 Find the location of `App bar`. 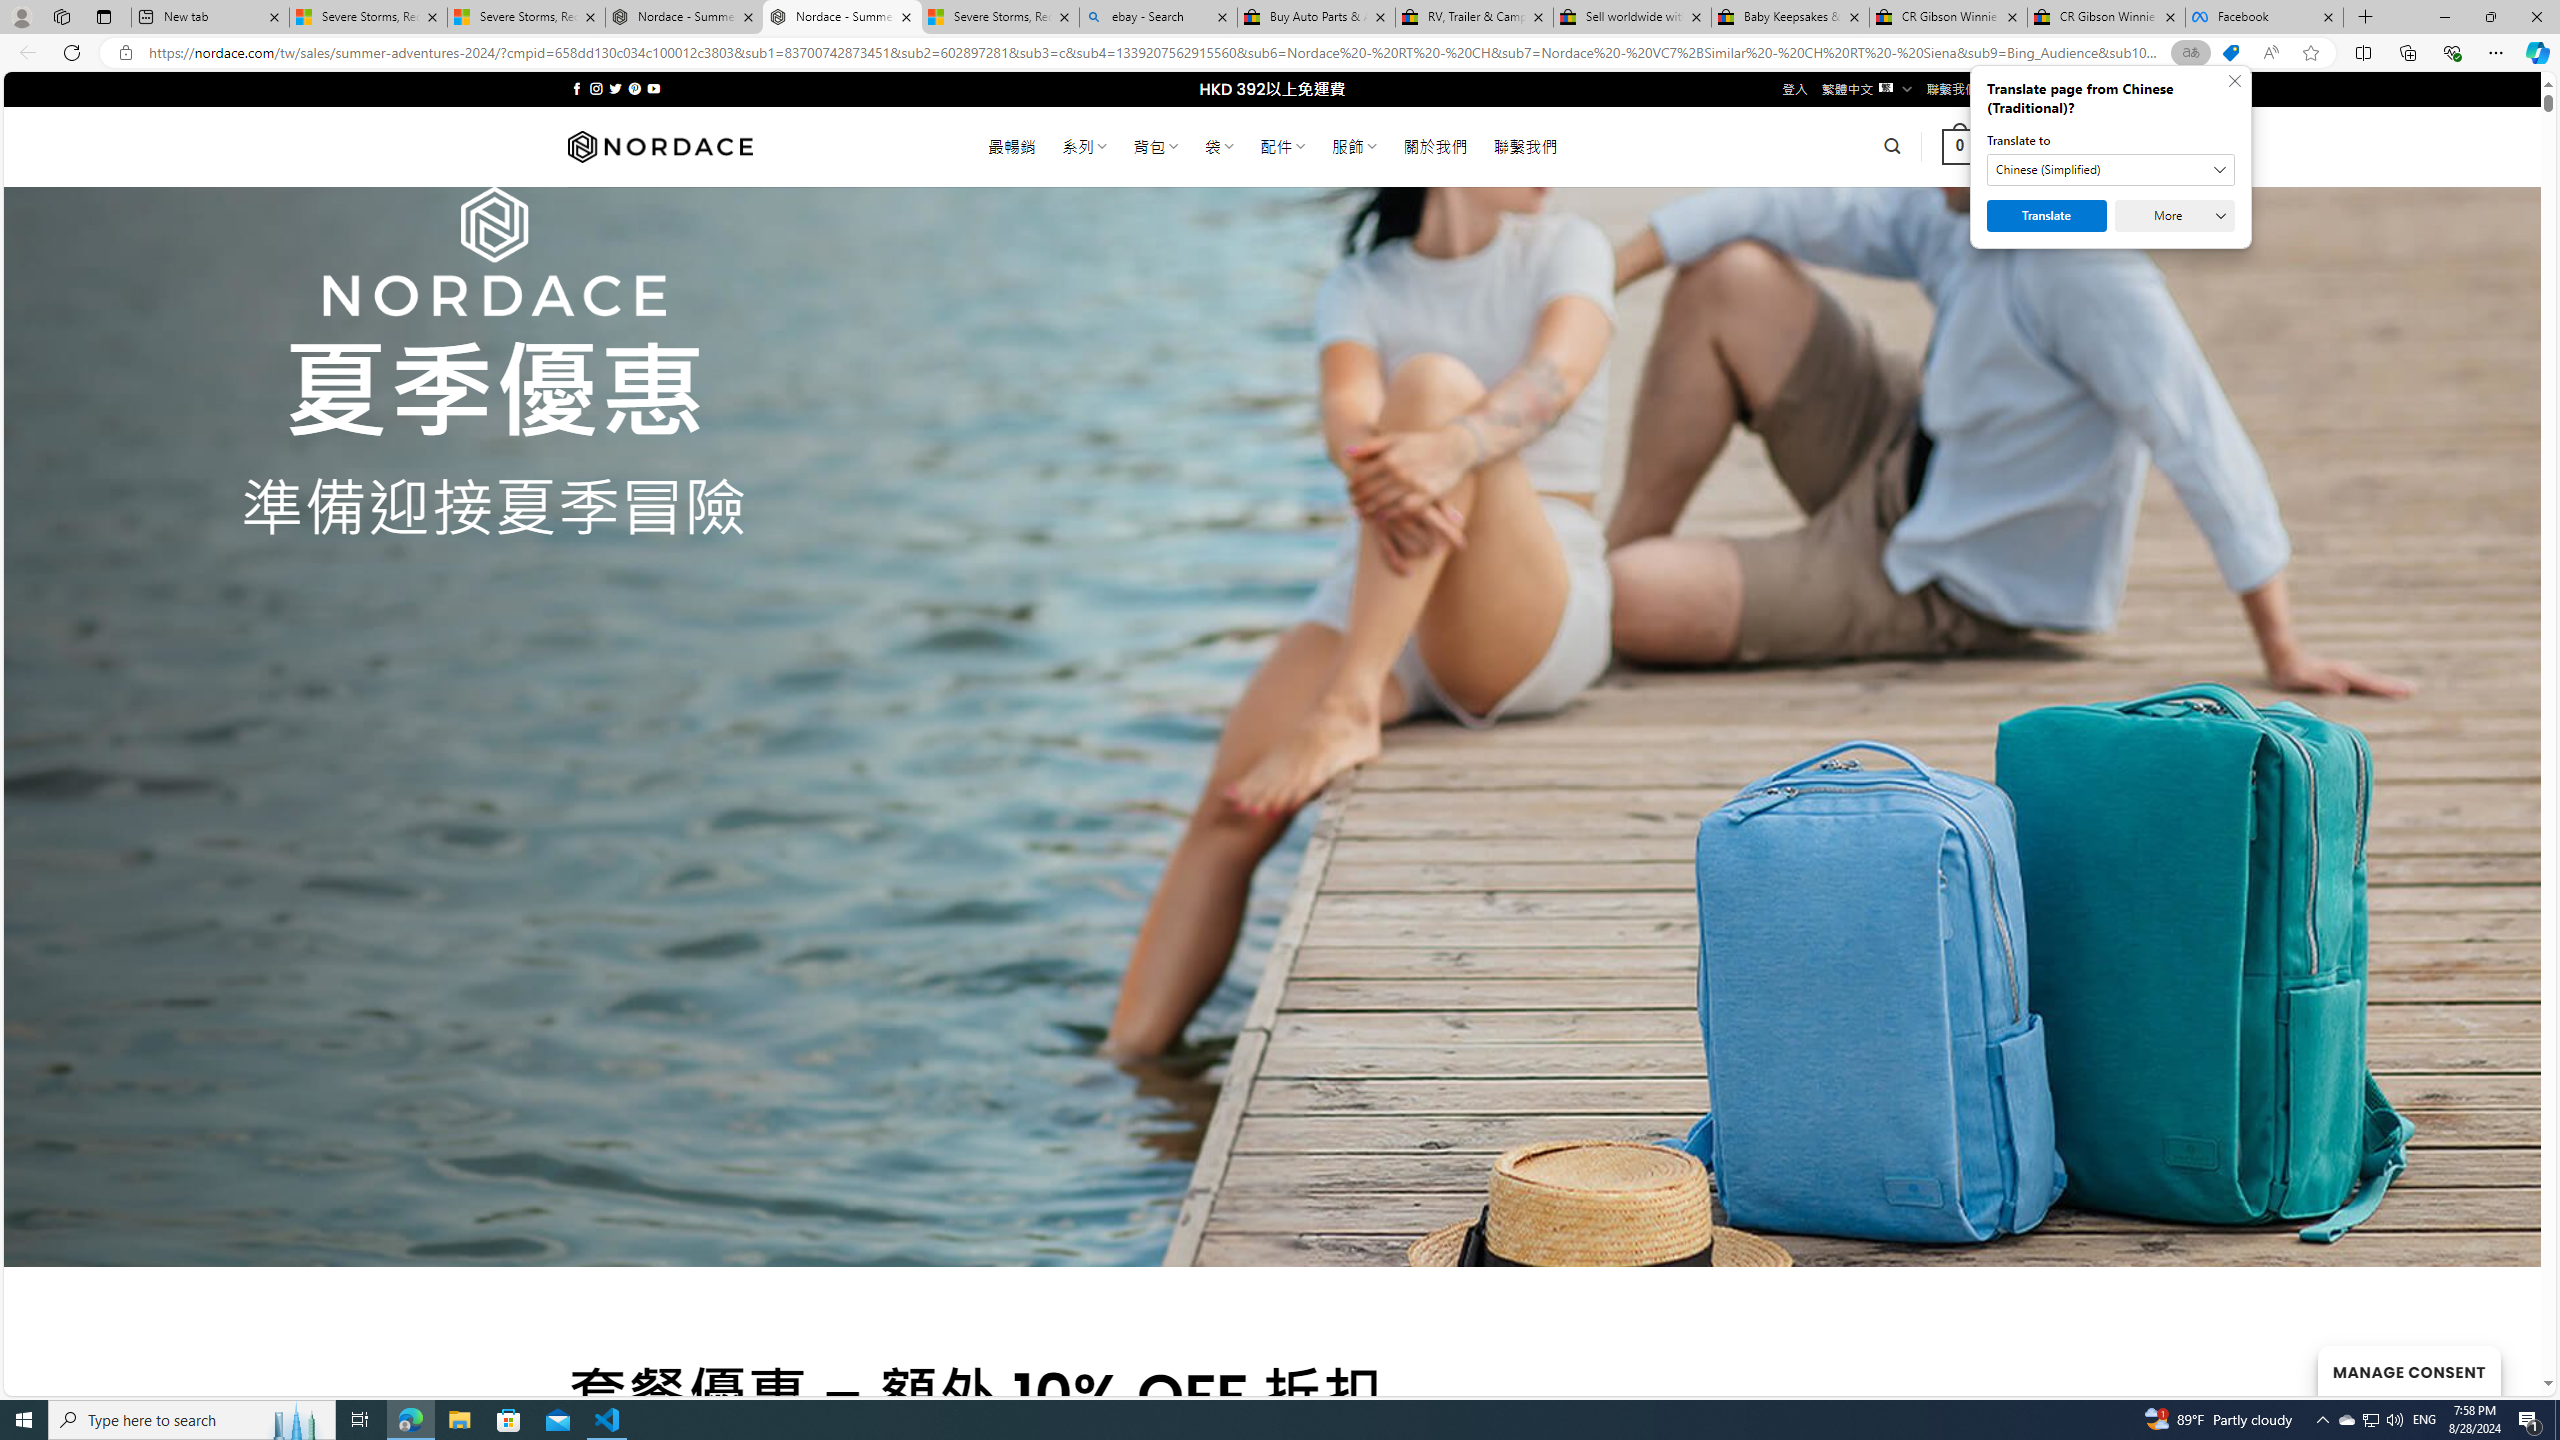

App bar is located at coordinates (1280, 53).